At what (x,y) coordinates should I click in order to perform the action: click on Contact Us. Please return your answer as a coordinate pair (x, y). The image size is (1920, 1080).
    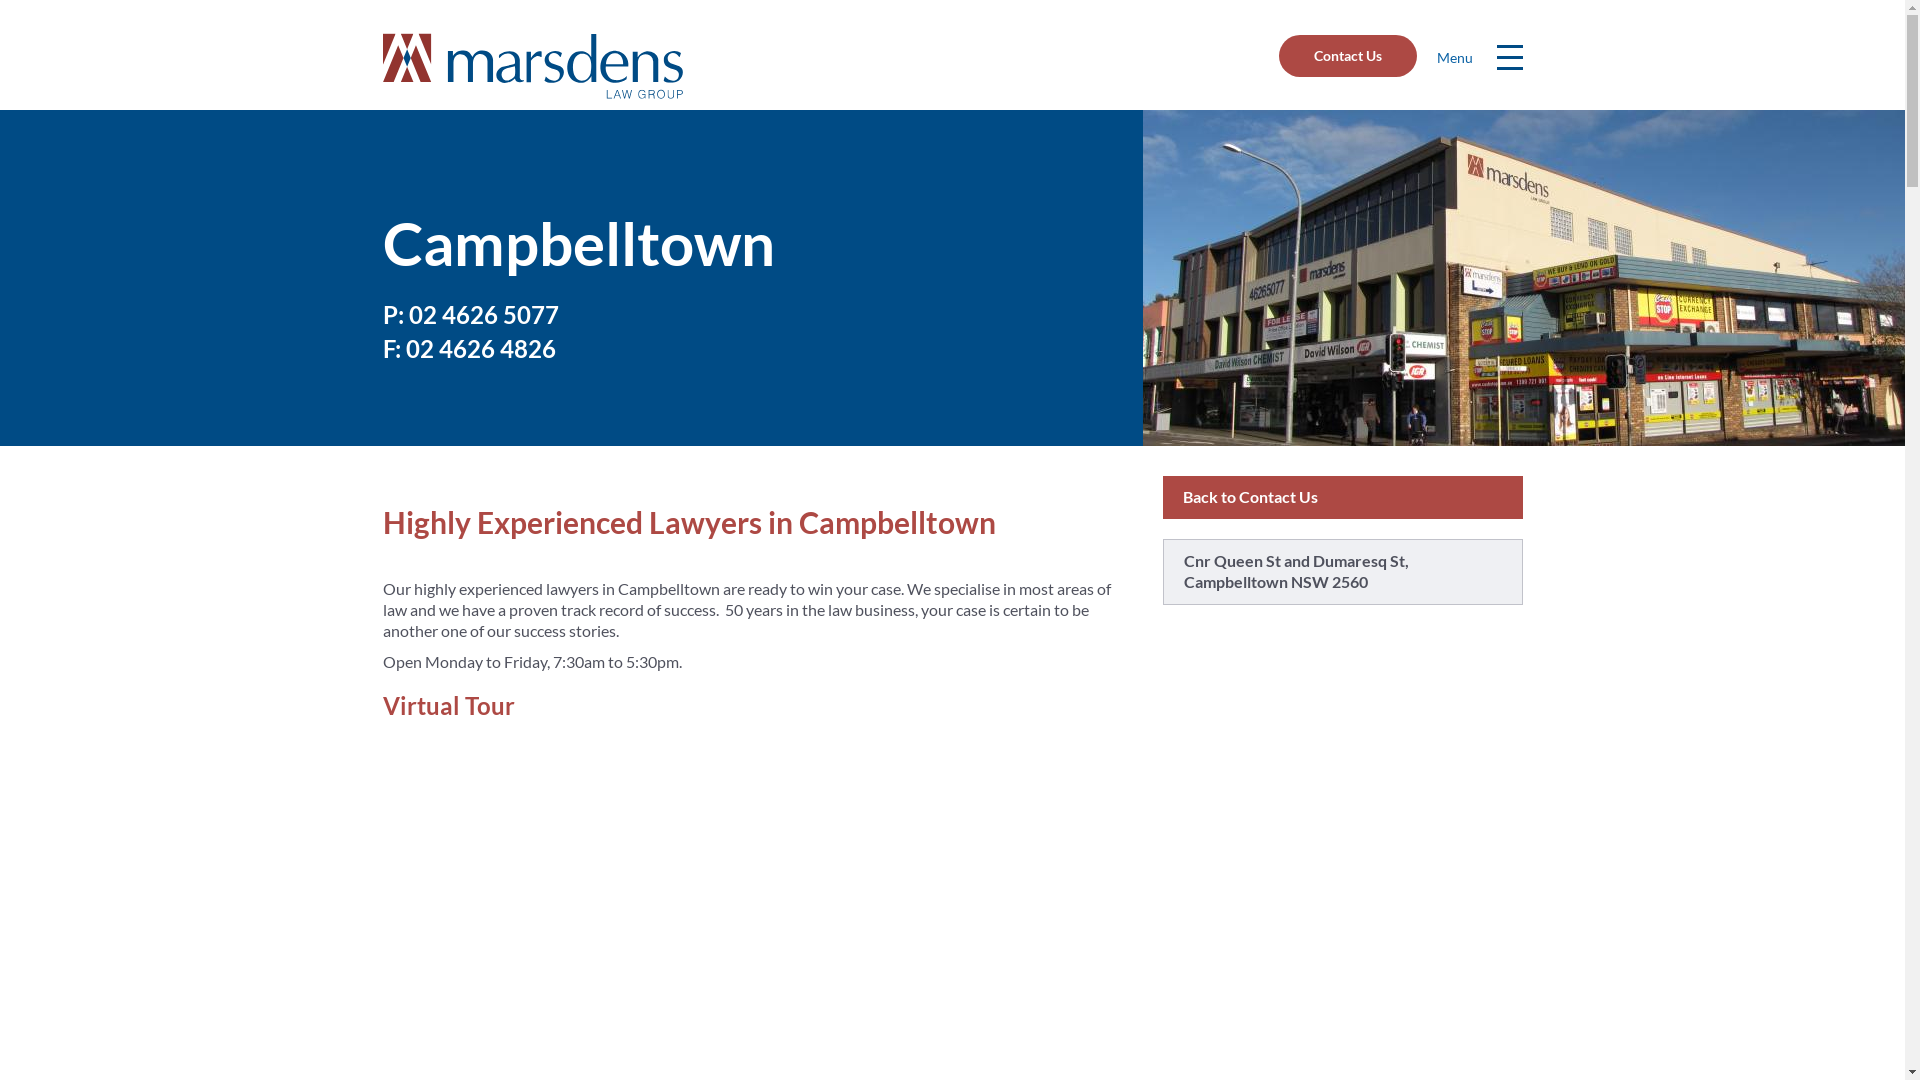
    Looking at the image, I should click on (1347, 56).